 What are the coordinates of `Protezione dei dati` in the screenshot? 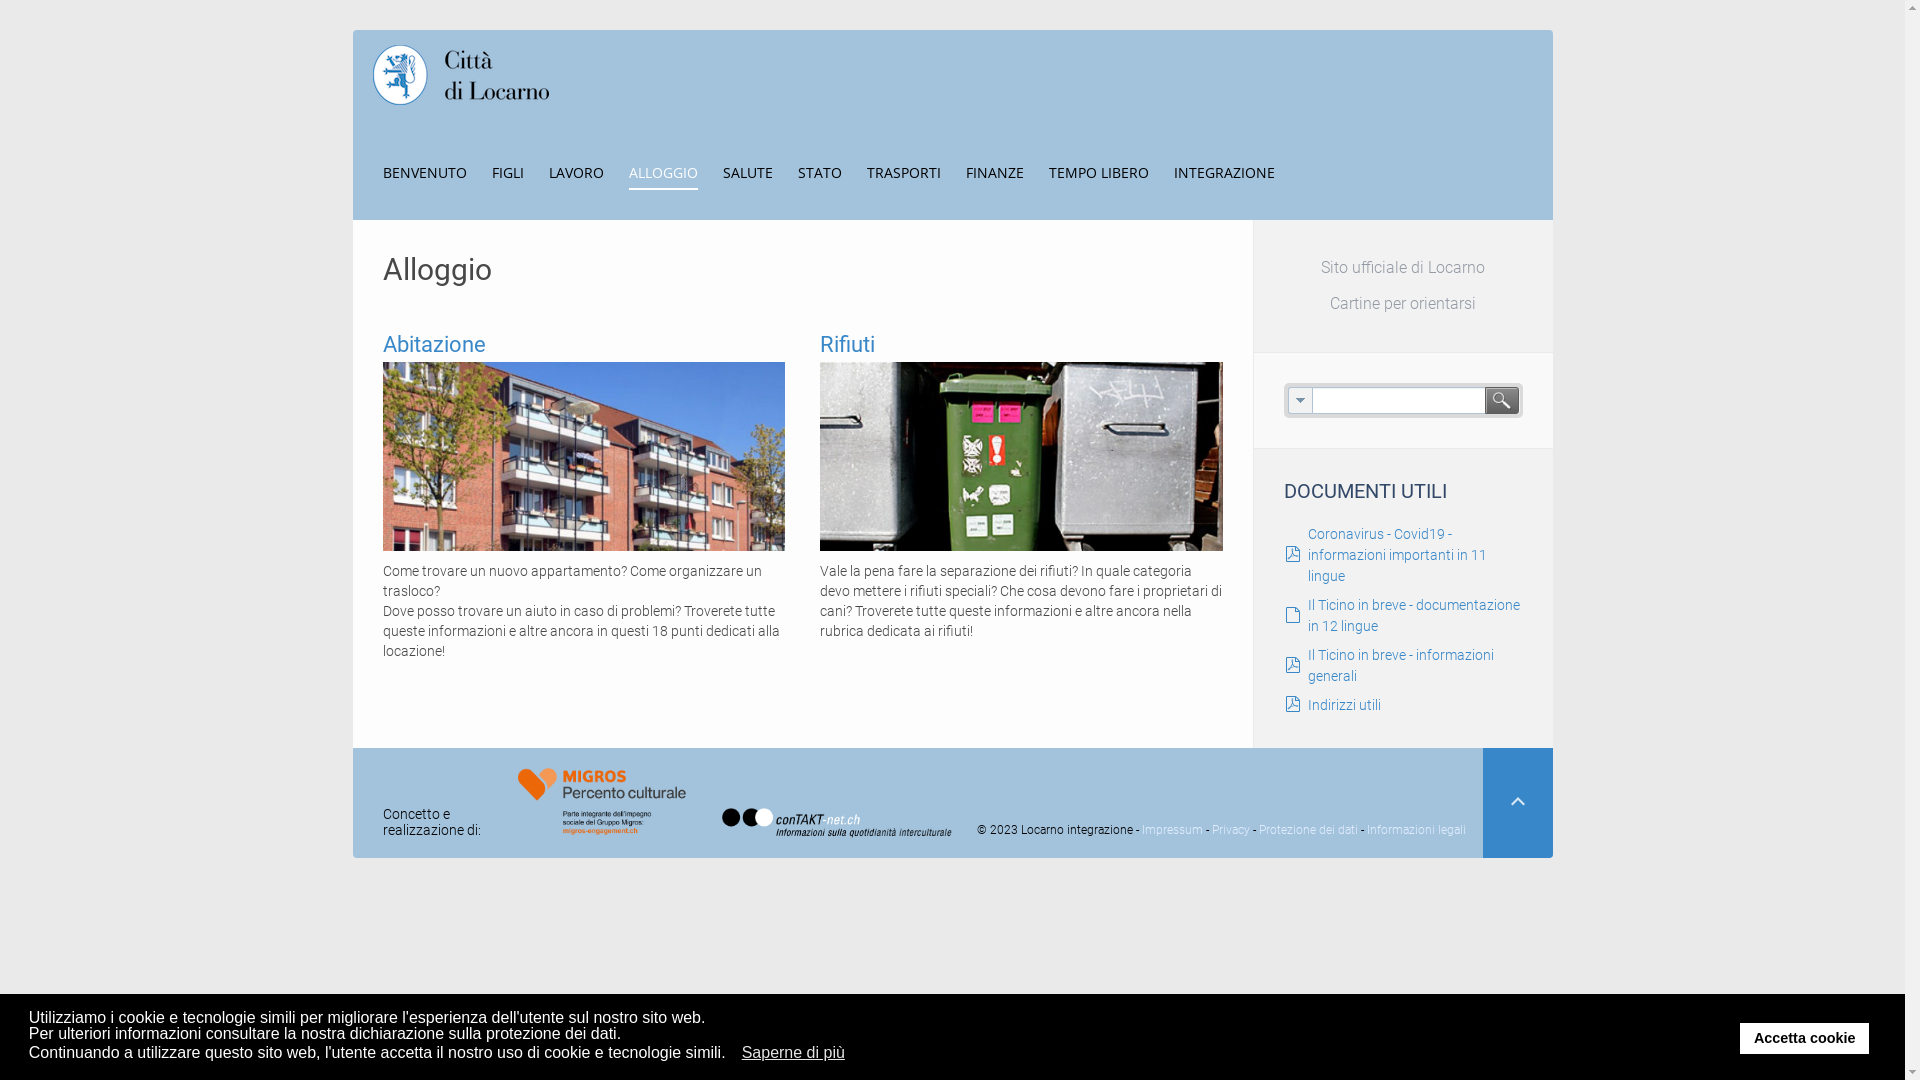 It's located at (1308, 830).